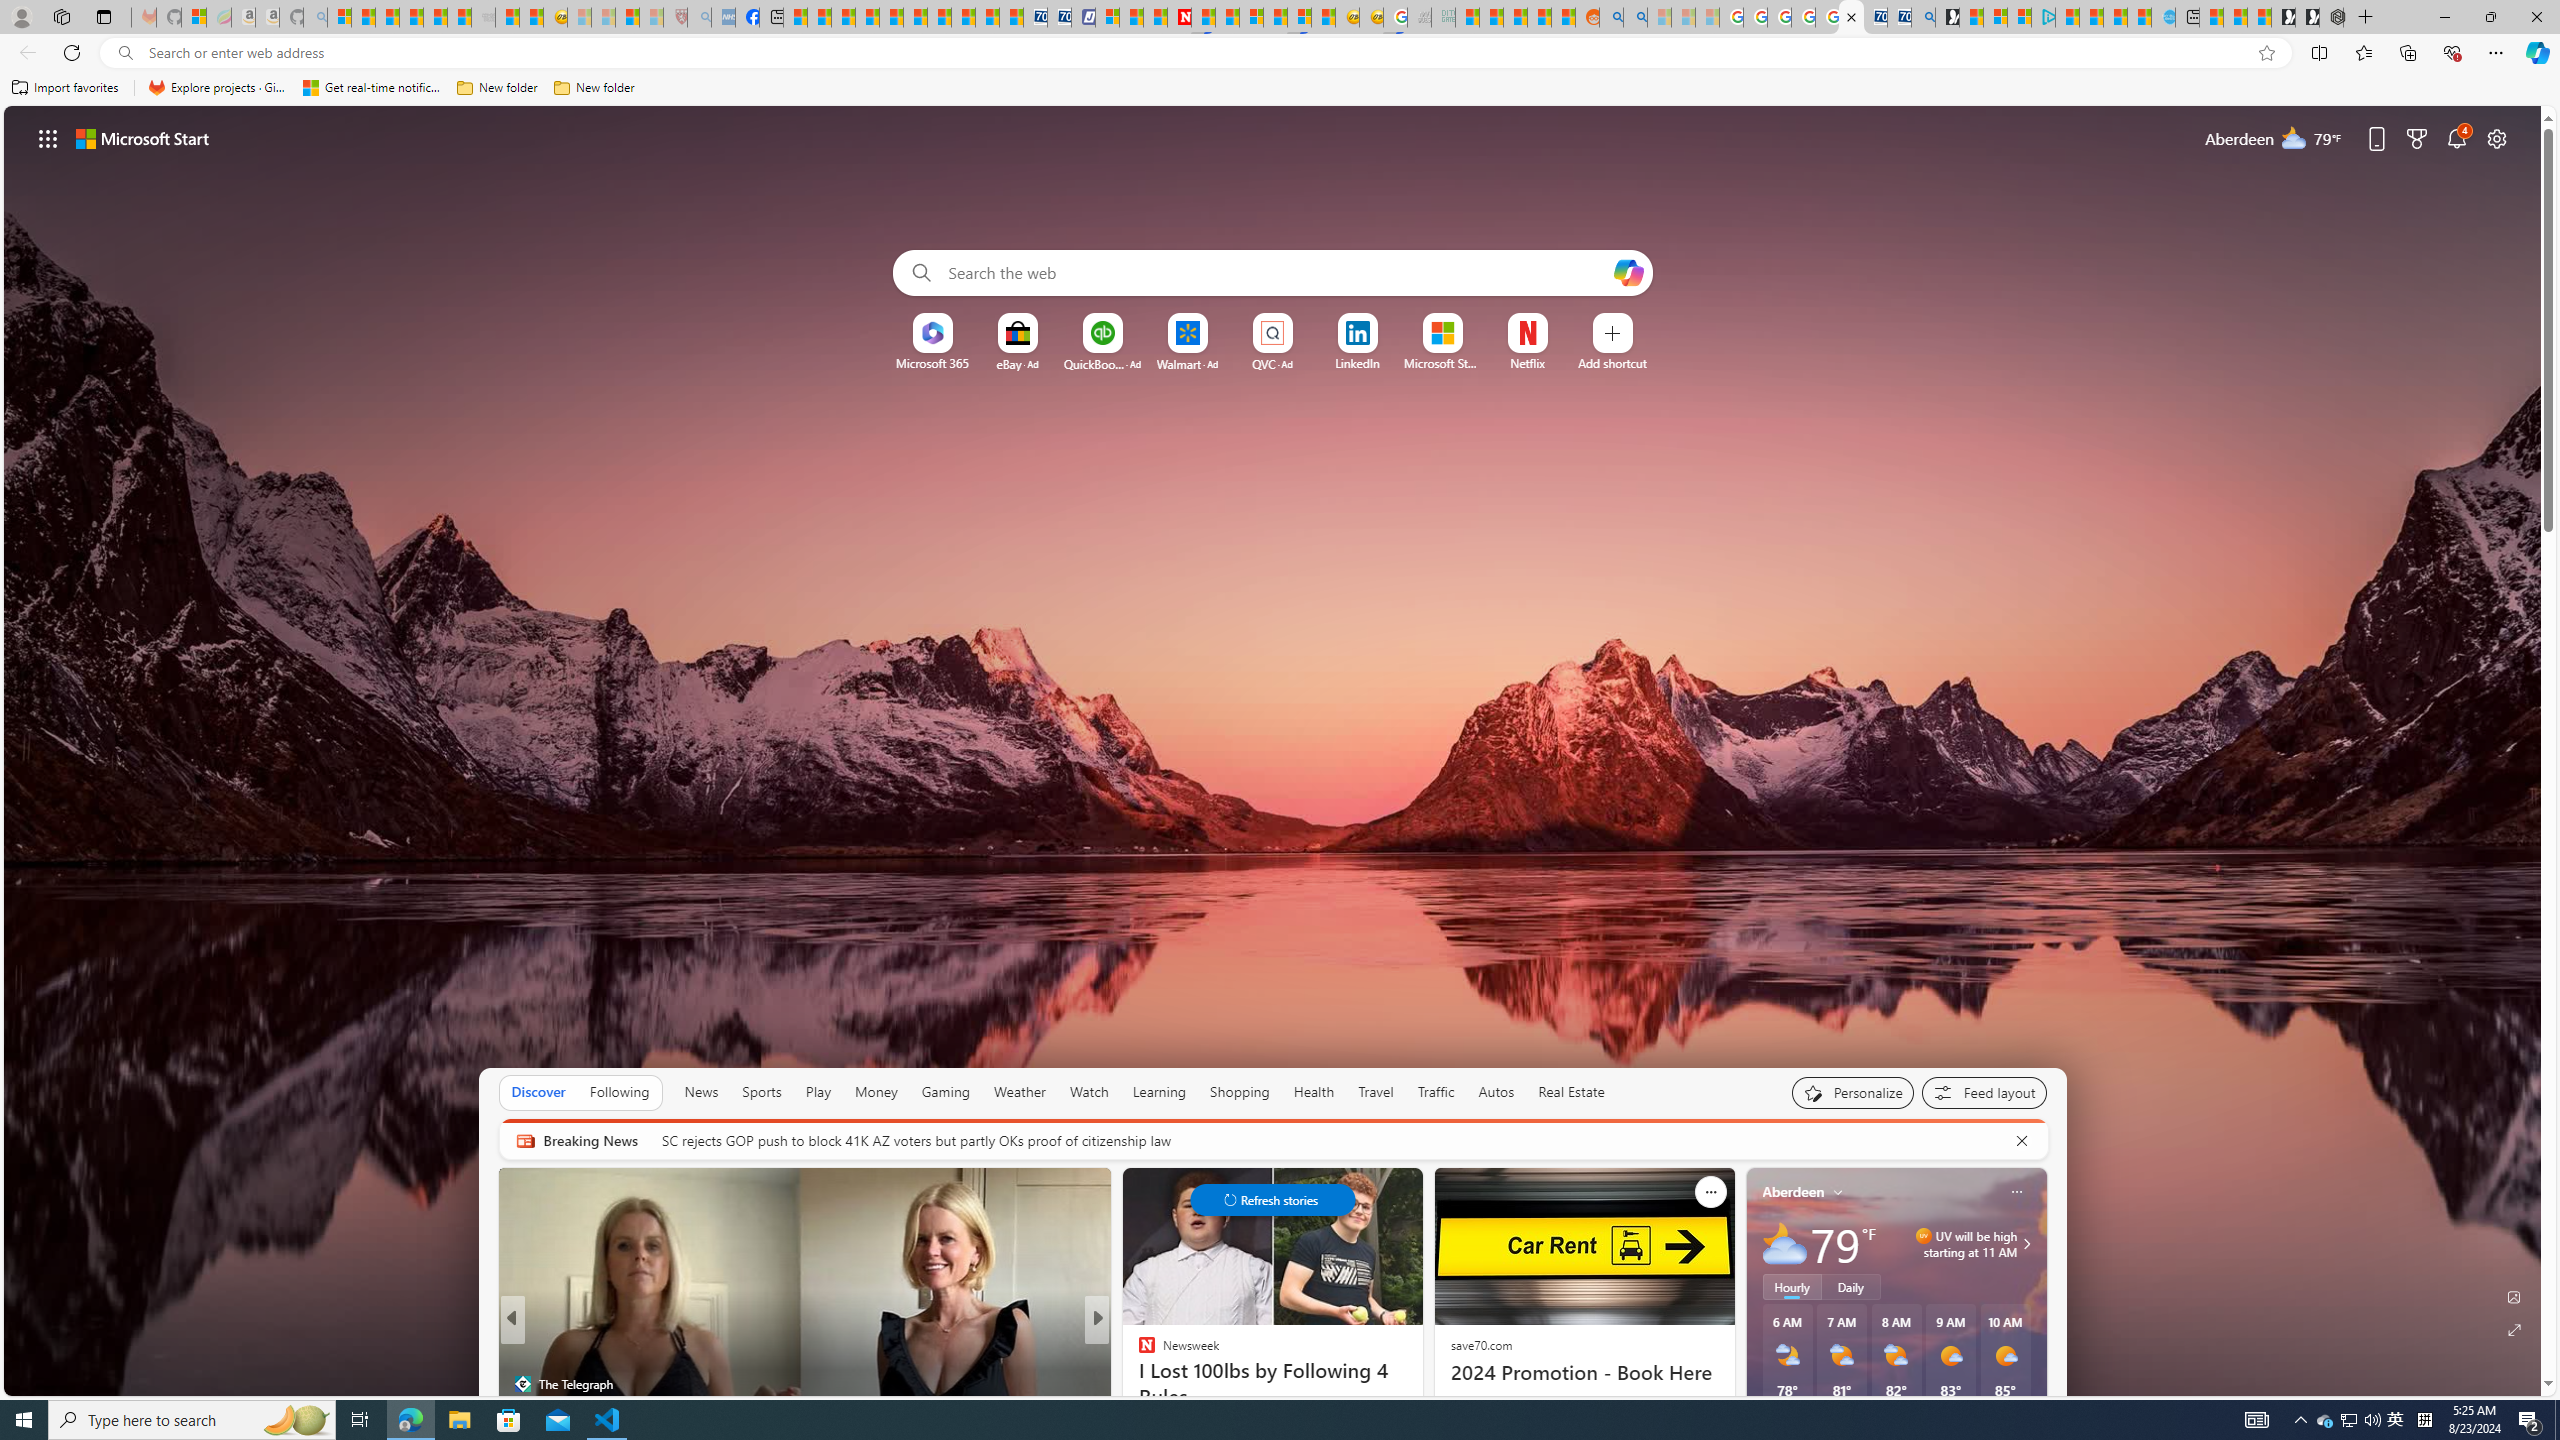  Describe the element at coordinates (1272, 1199) in the screenshot. I see `Class: control` at that location.